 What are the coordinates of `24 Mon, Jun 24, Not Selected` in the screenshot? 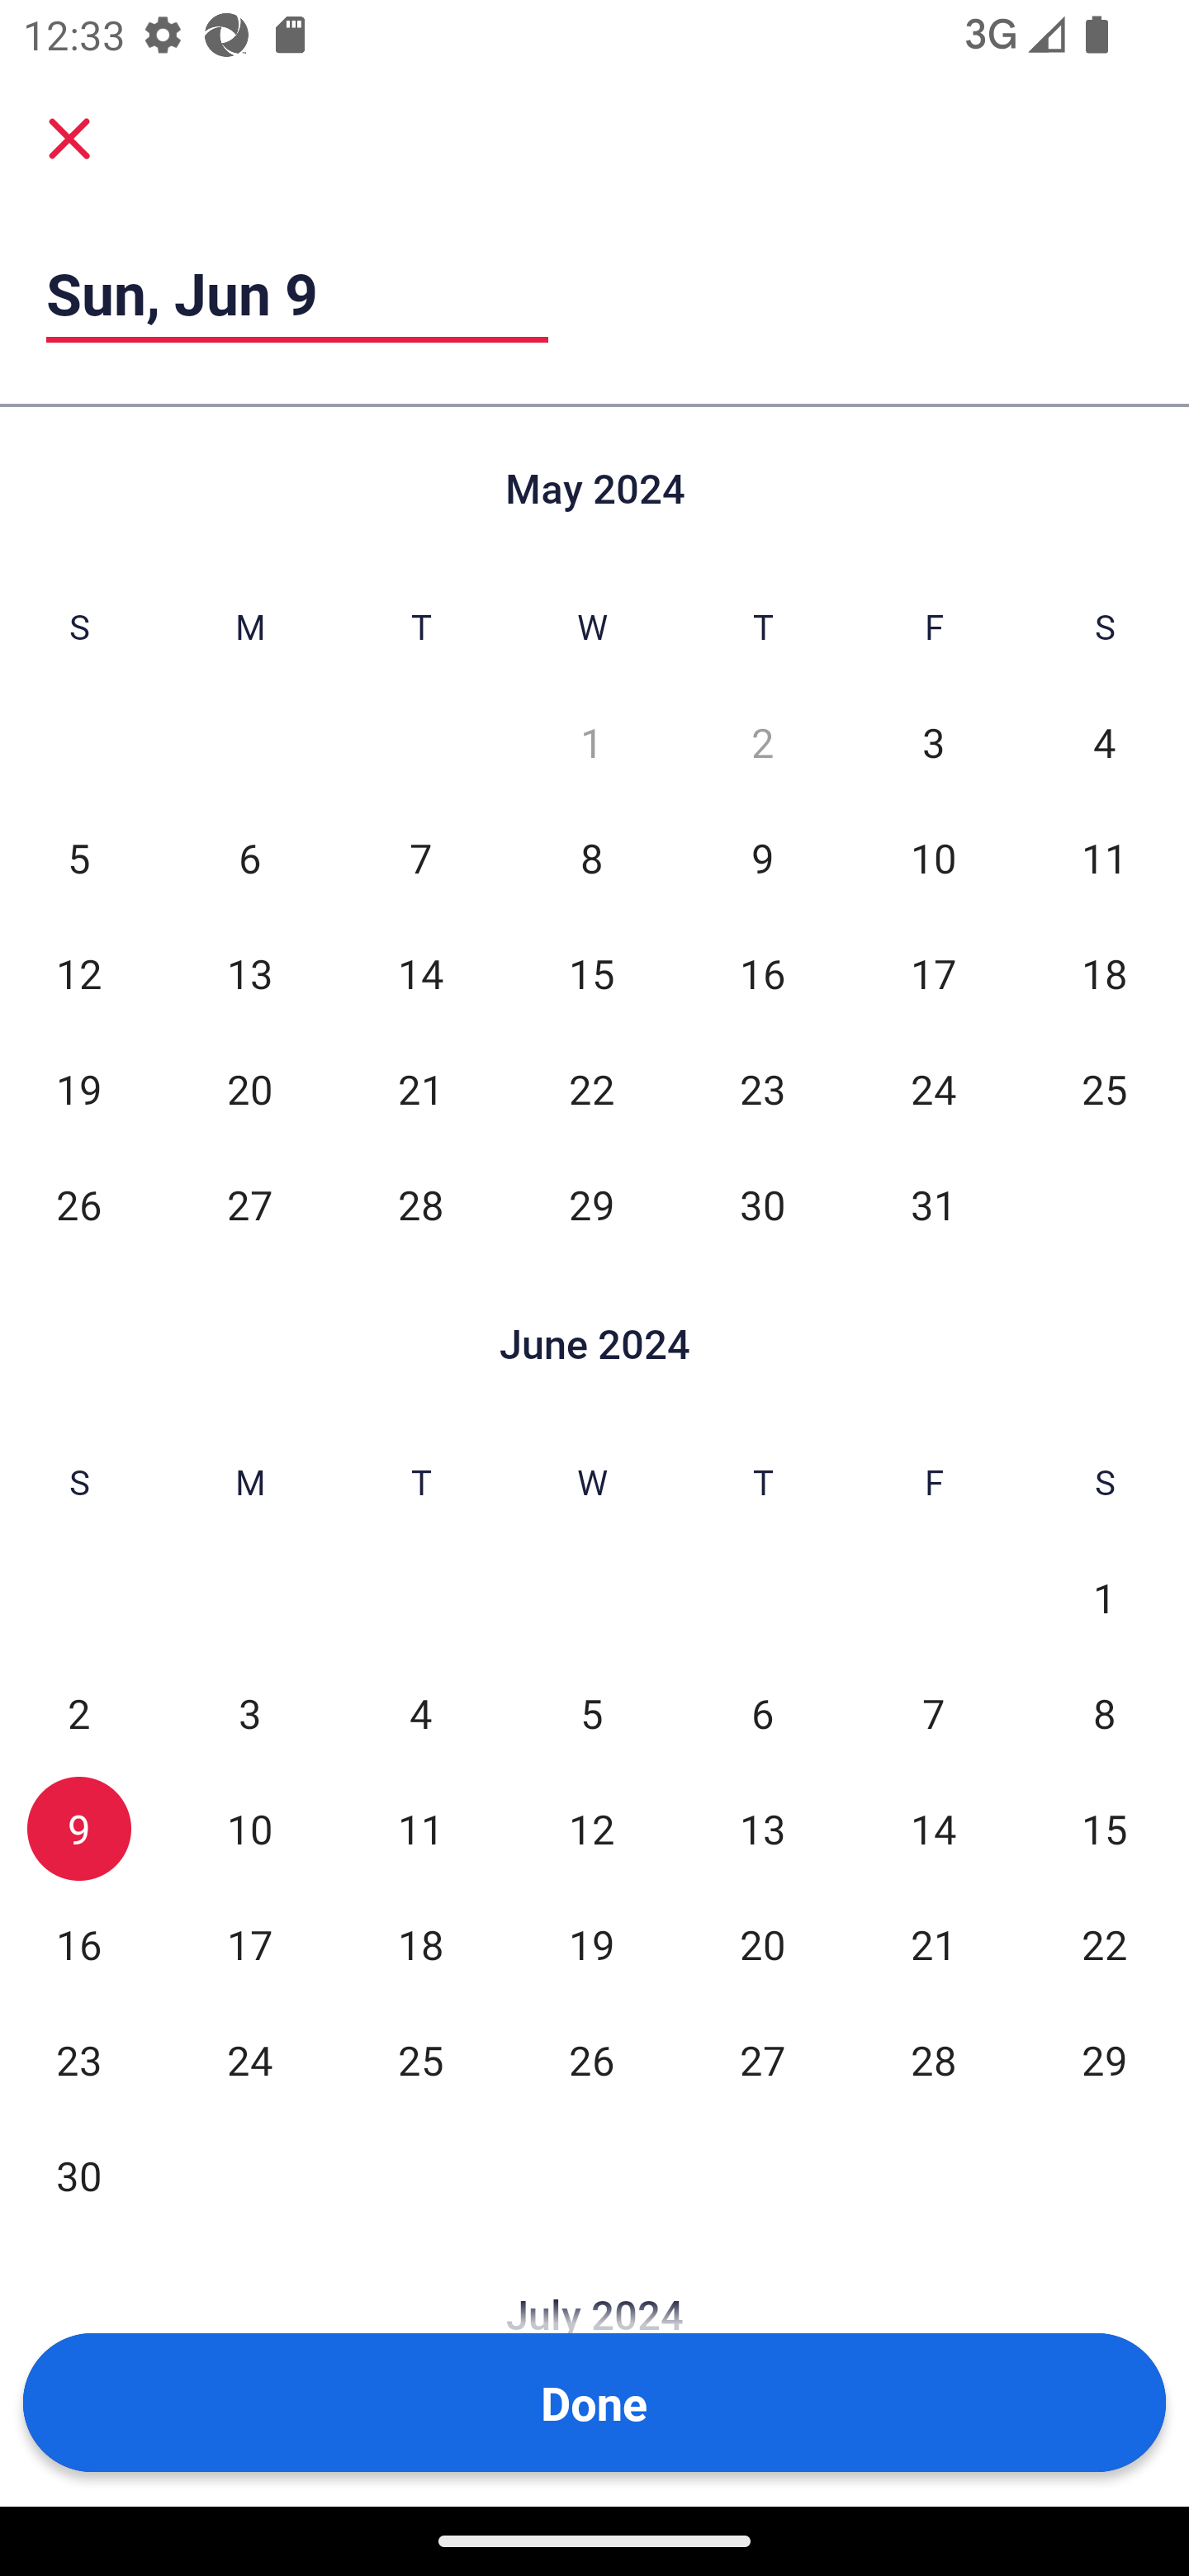 It's located at (249, 2059).